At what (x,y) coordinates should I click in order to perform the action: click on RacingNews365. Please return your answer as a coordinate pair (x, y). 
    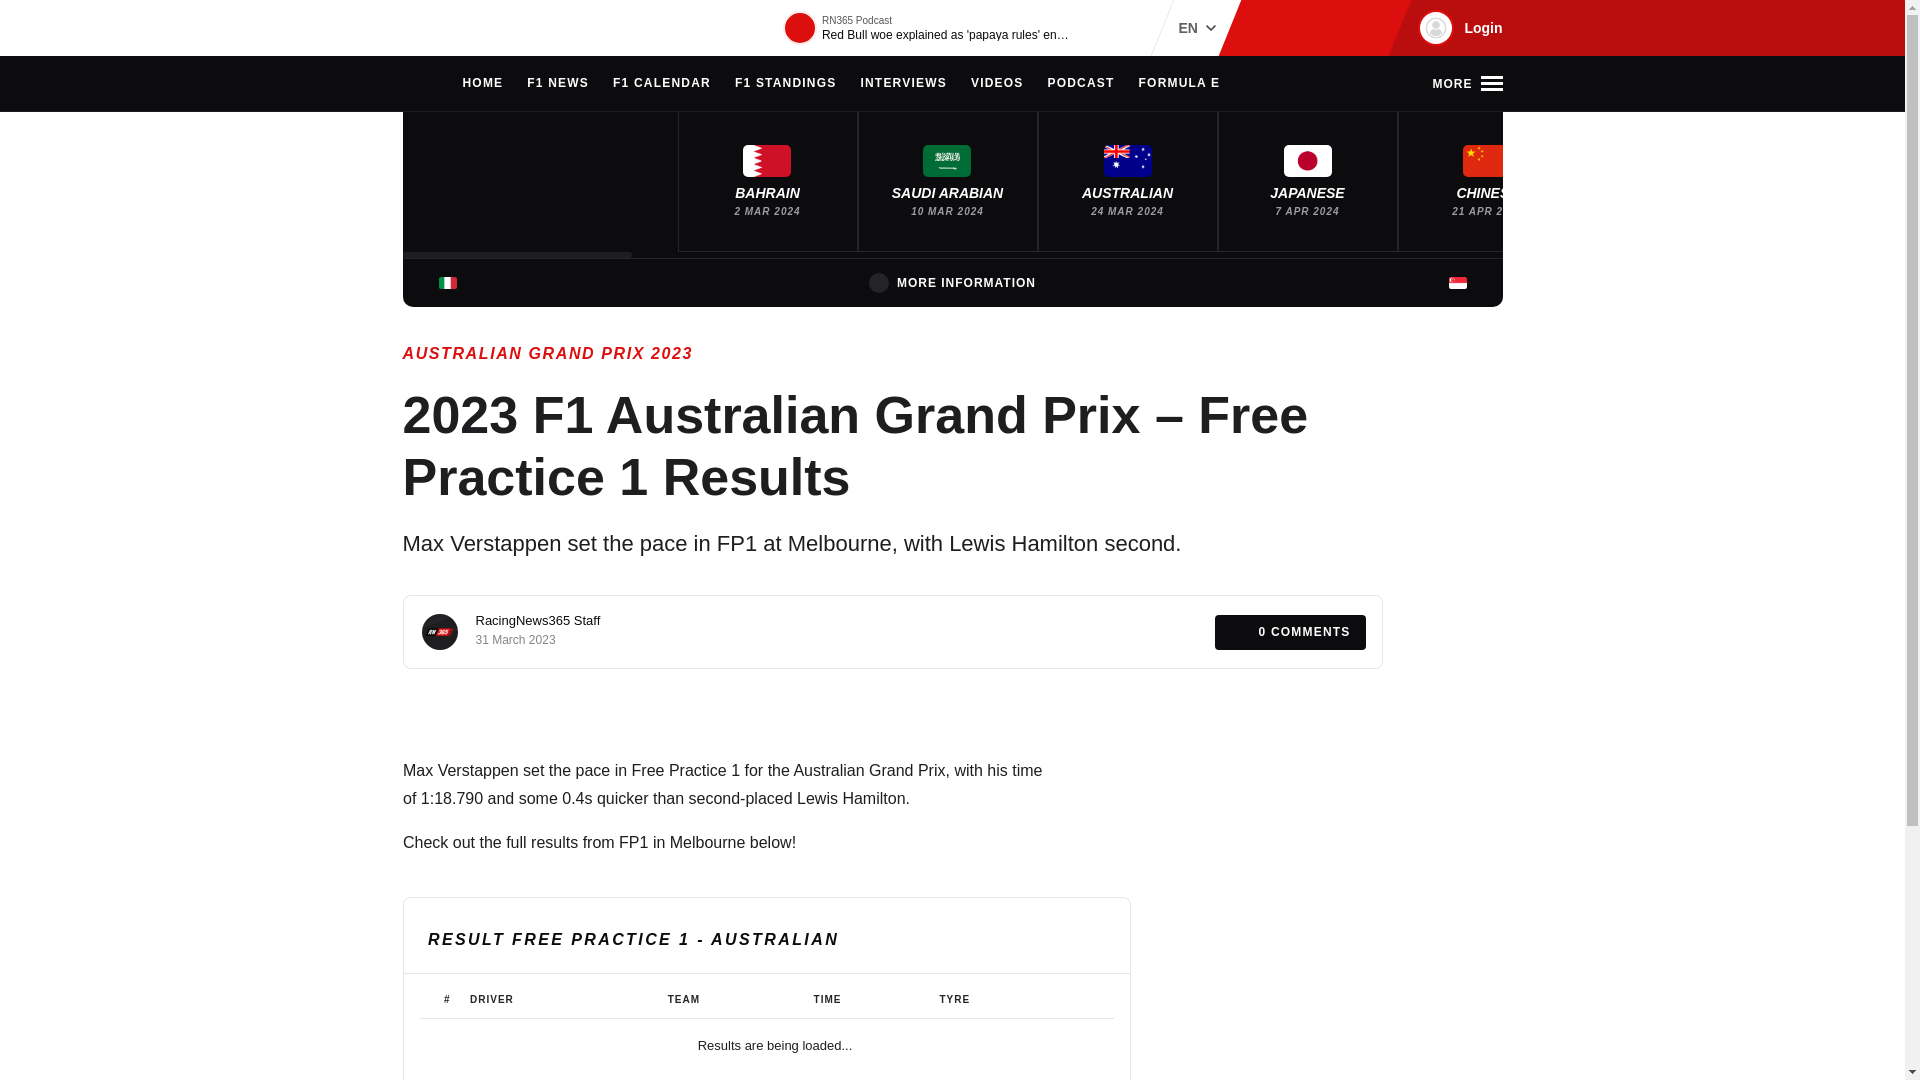
    Looking at the image, I should click on (462, 28).